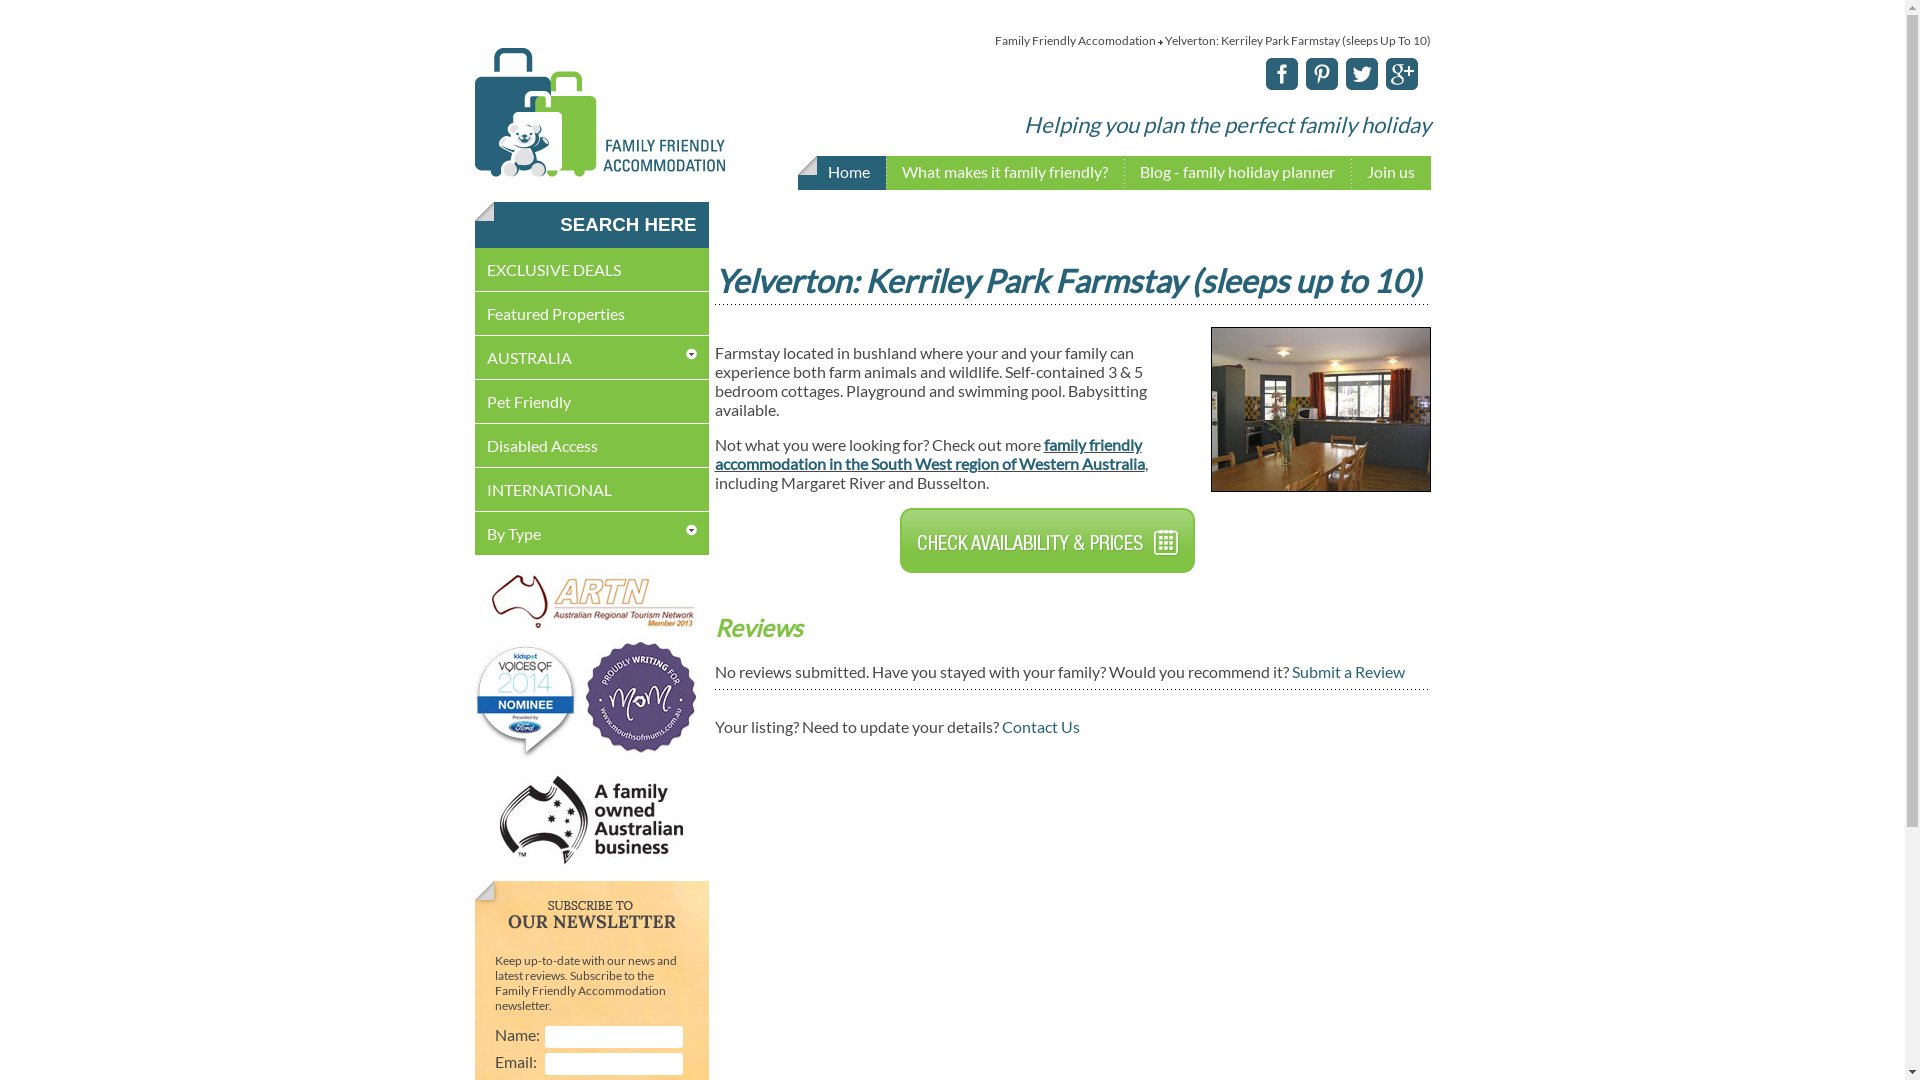  Describe the element at coordinates (1398, 84) in the screenshot. I see `Follow us on Google Plus` at that location.